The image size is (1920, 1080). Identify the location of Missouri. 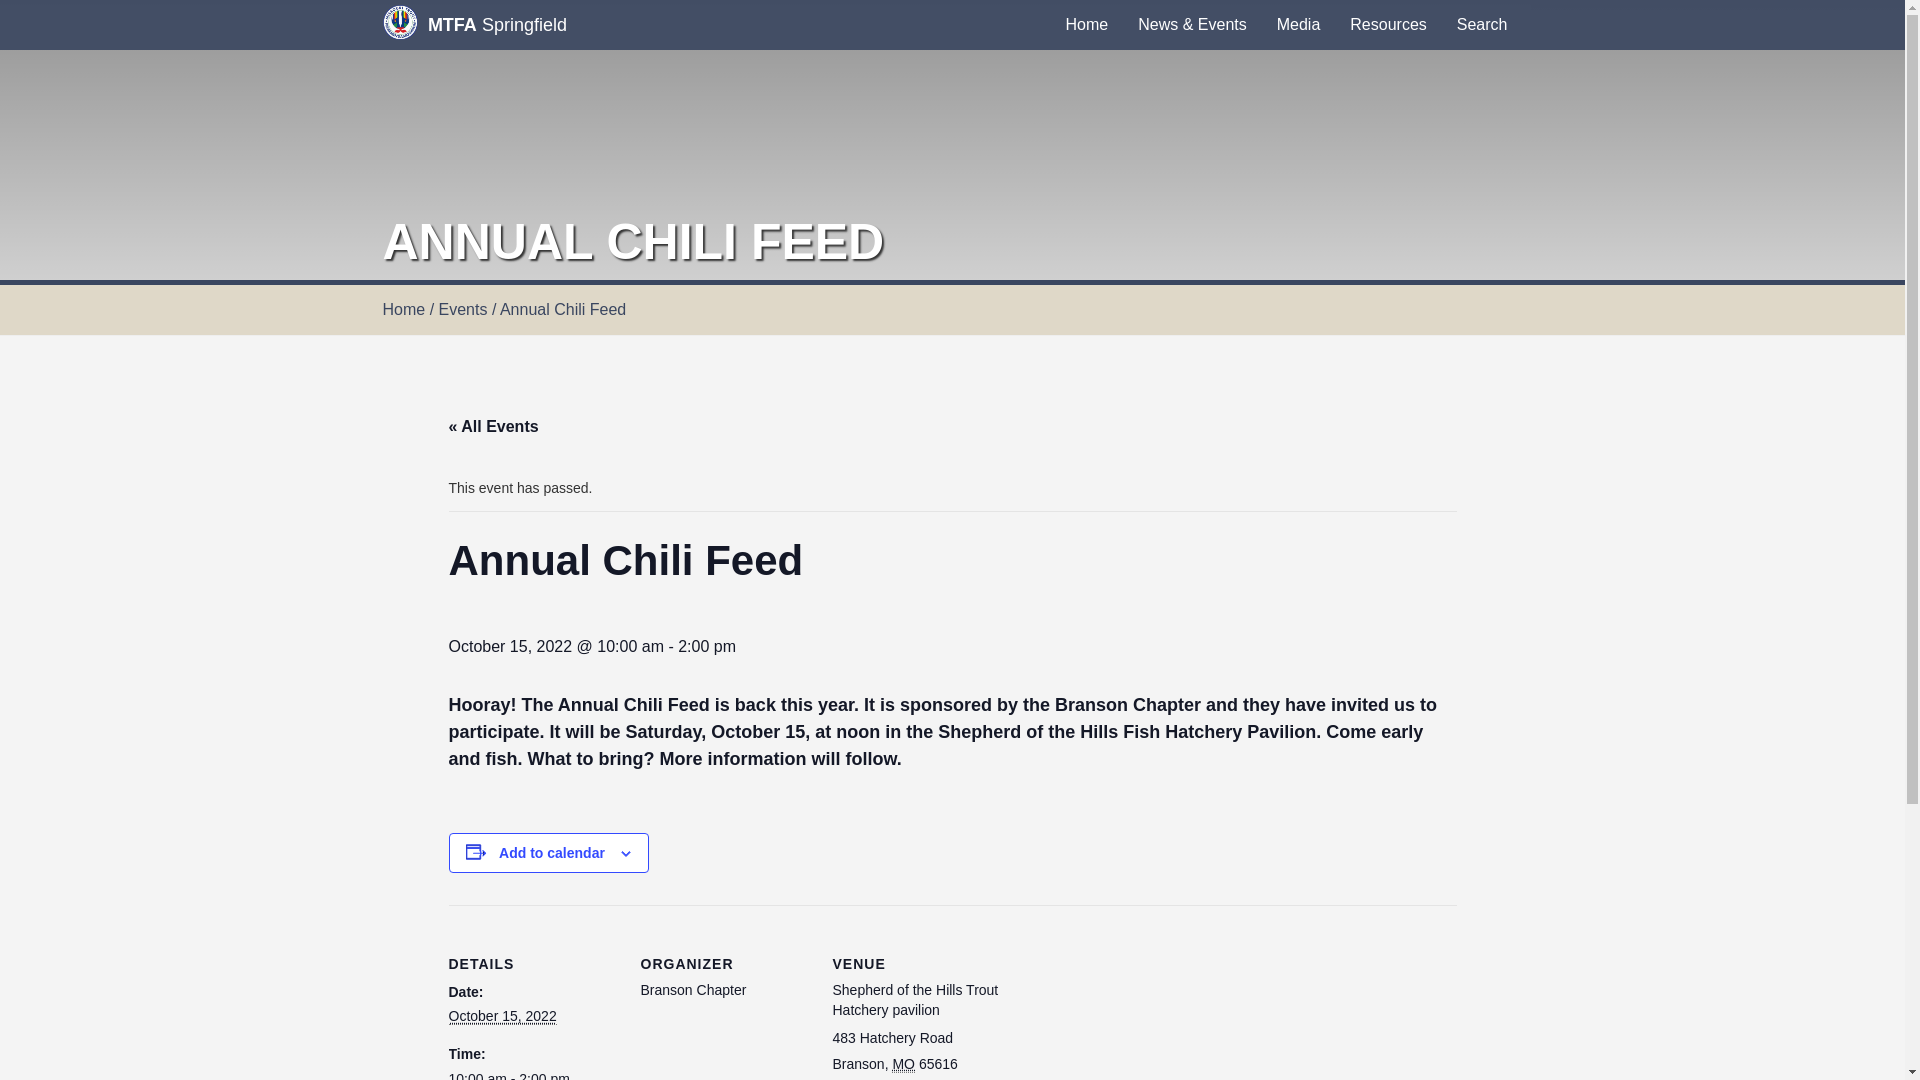
(904, 1064).